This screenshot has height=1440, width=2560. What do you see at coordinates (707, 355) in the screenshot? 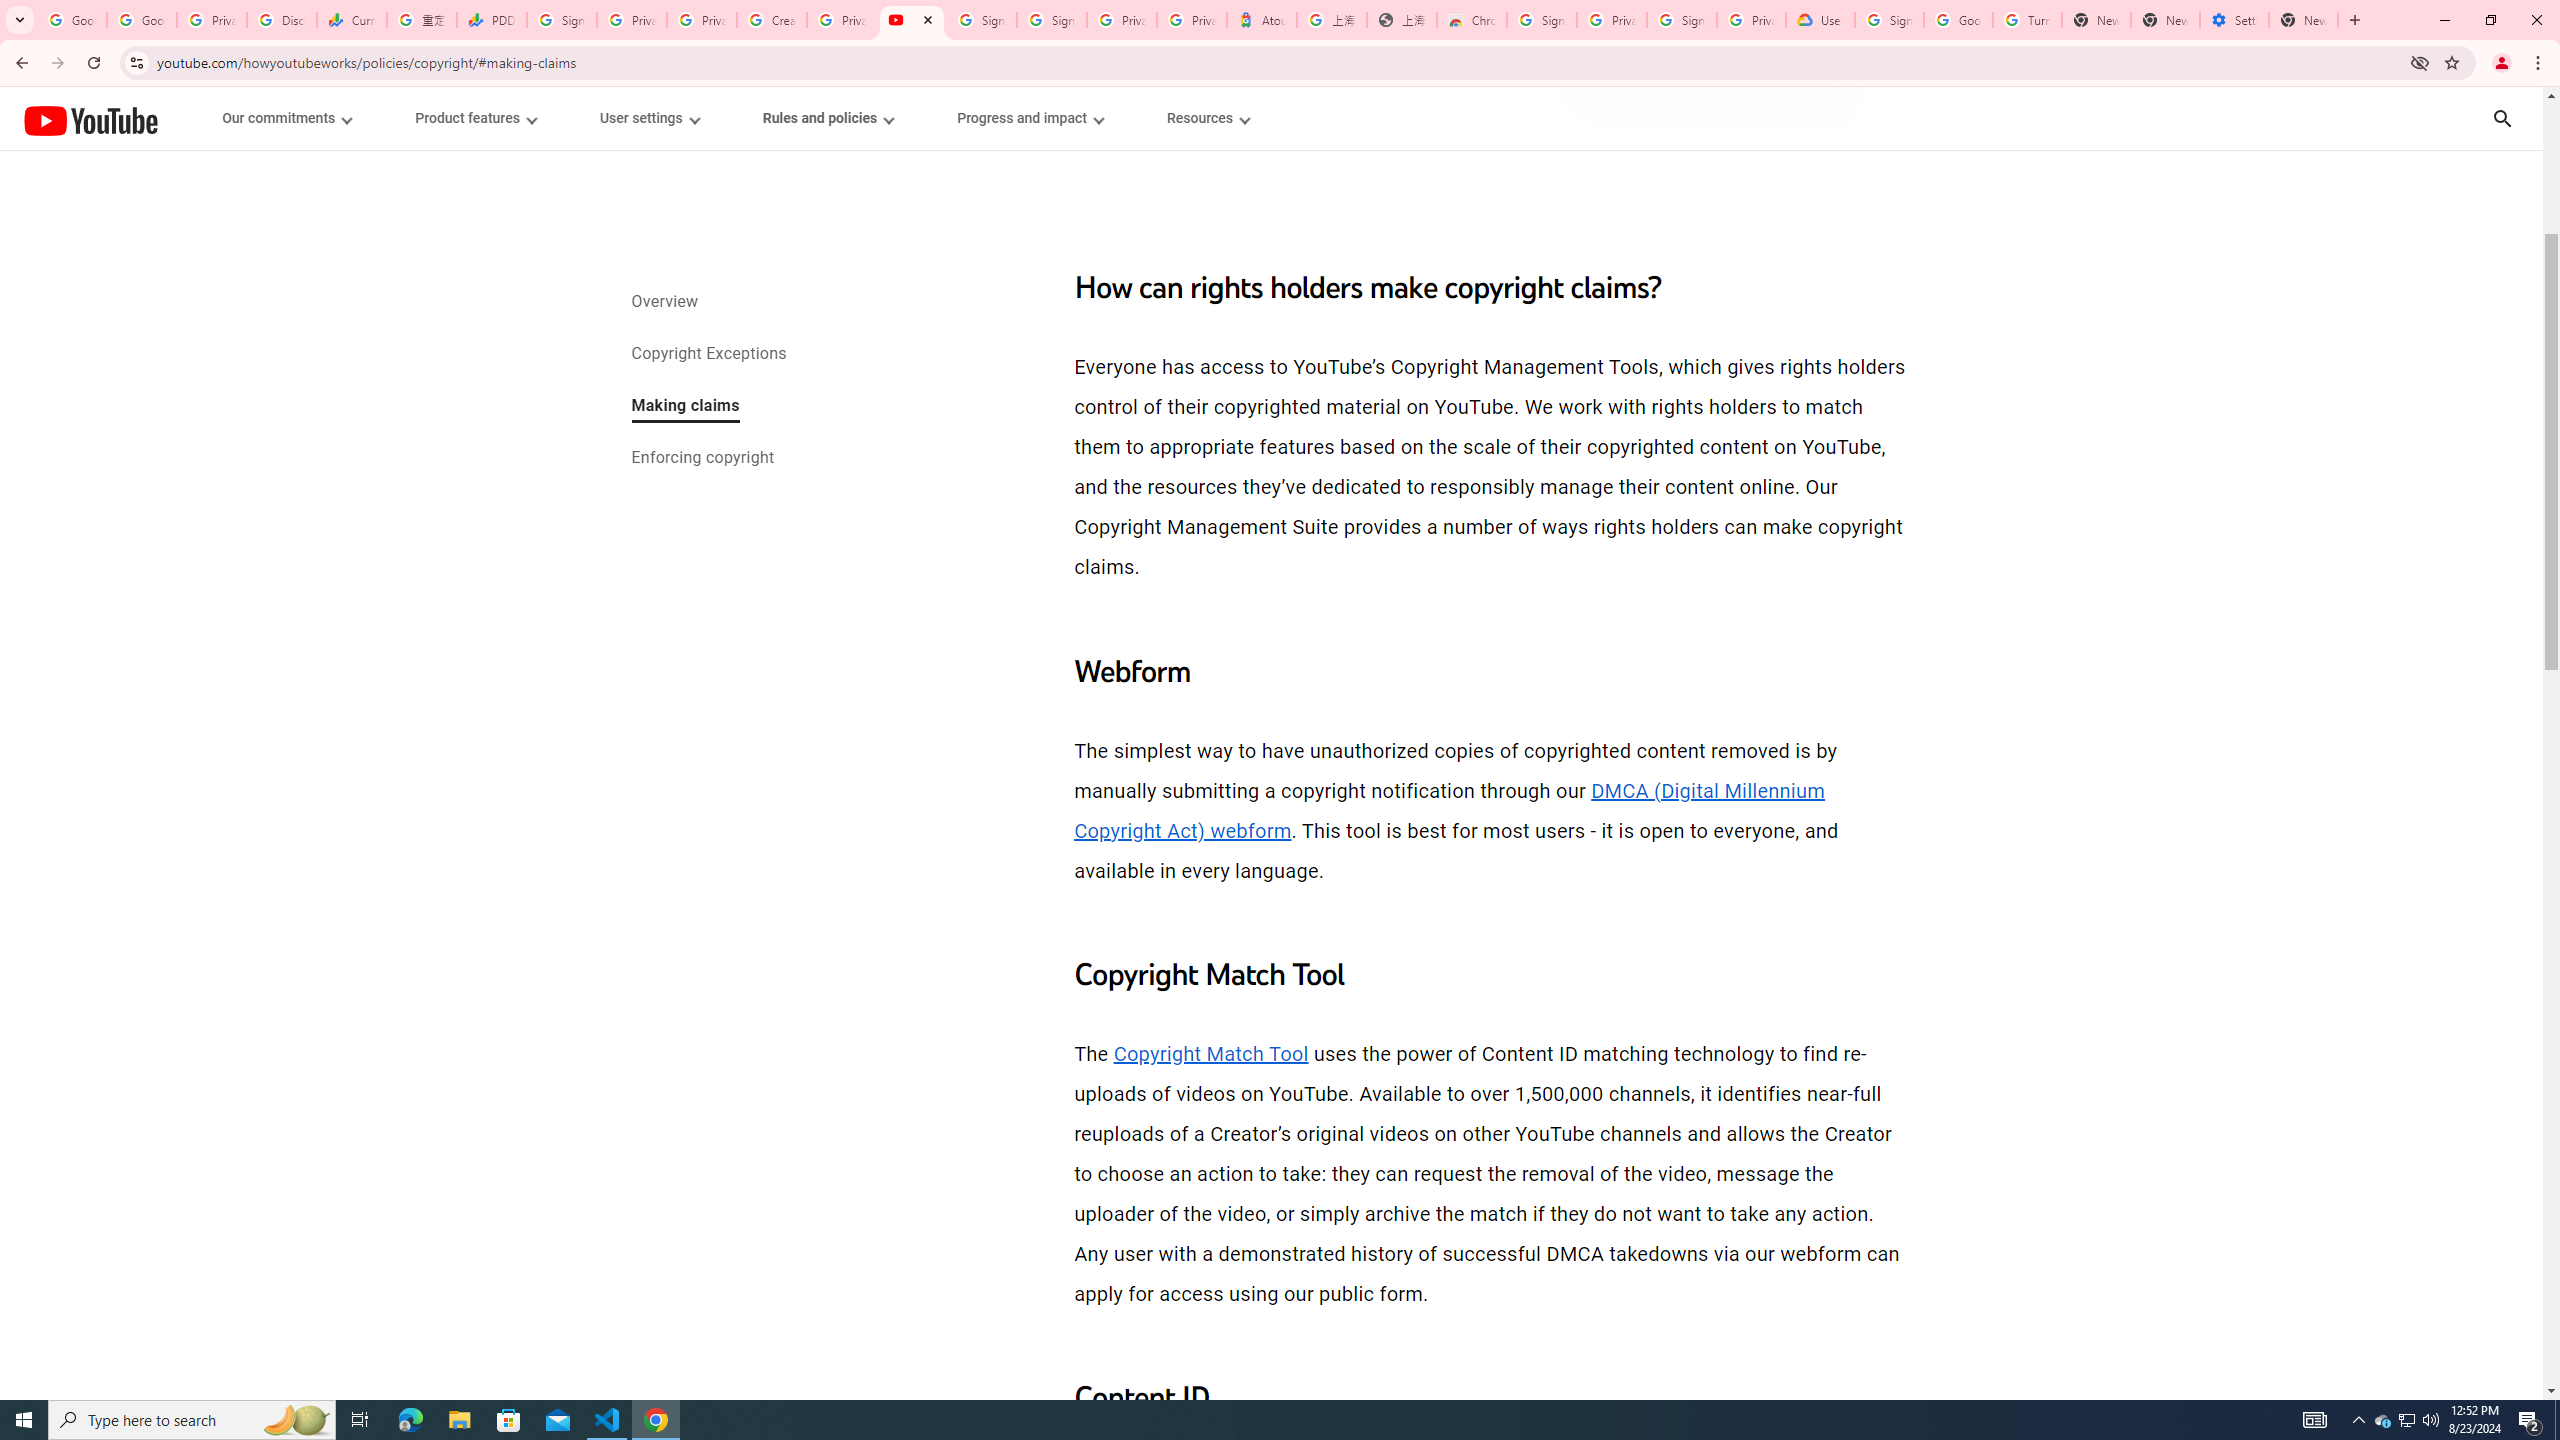
I see `Copyright Exceptions` at bounding box center [707, 355].